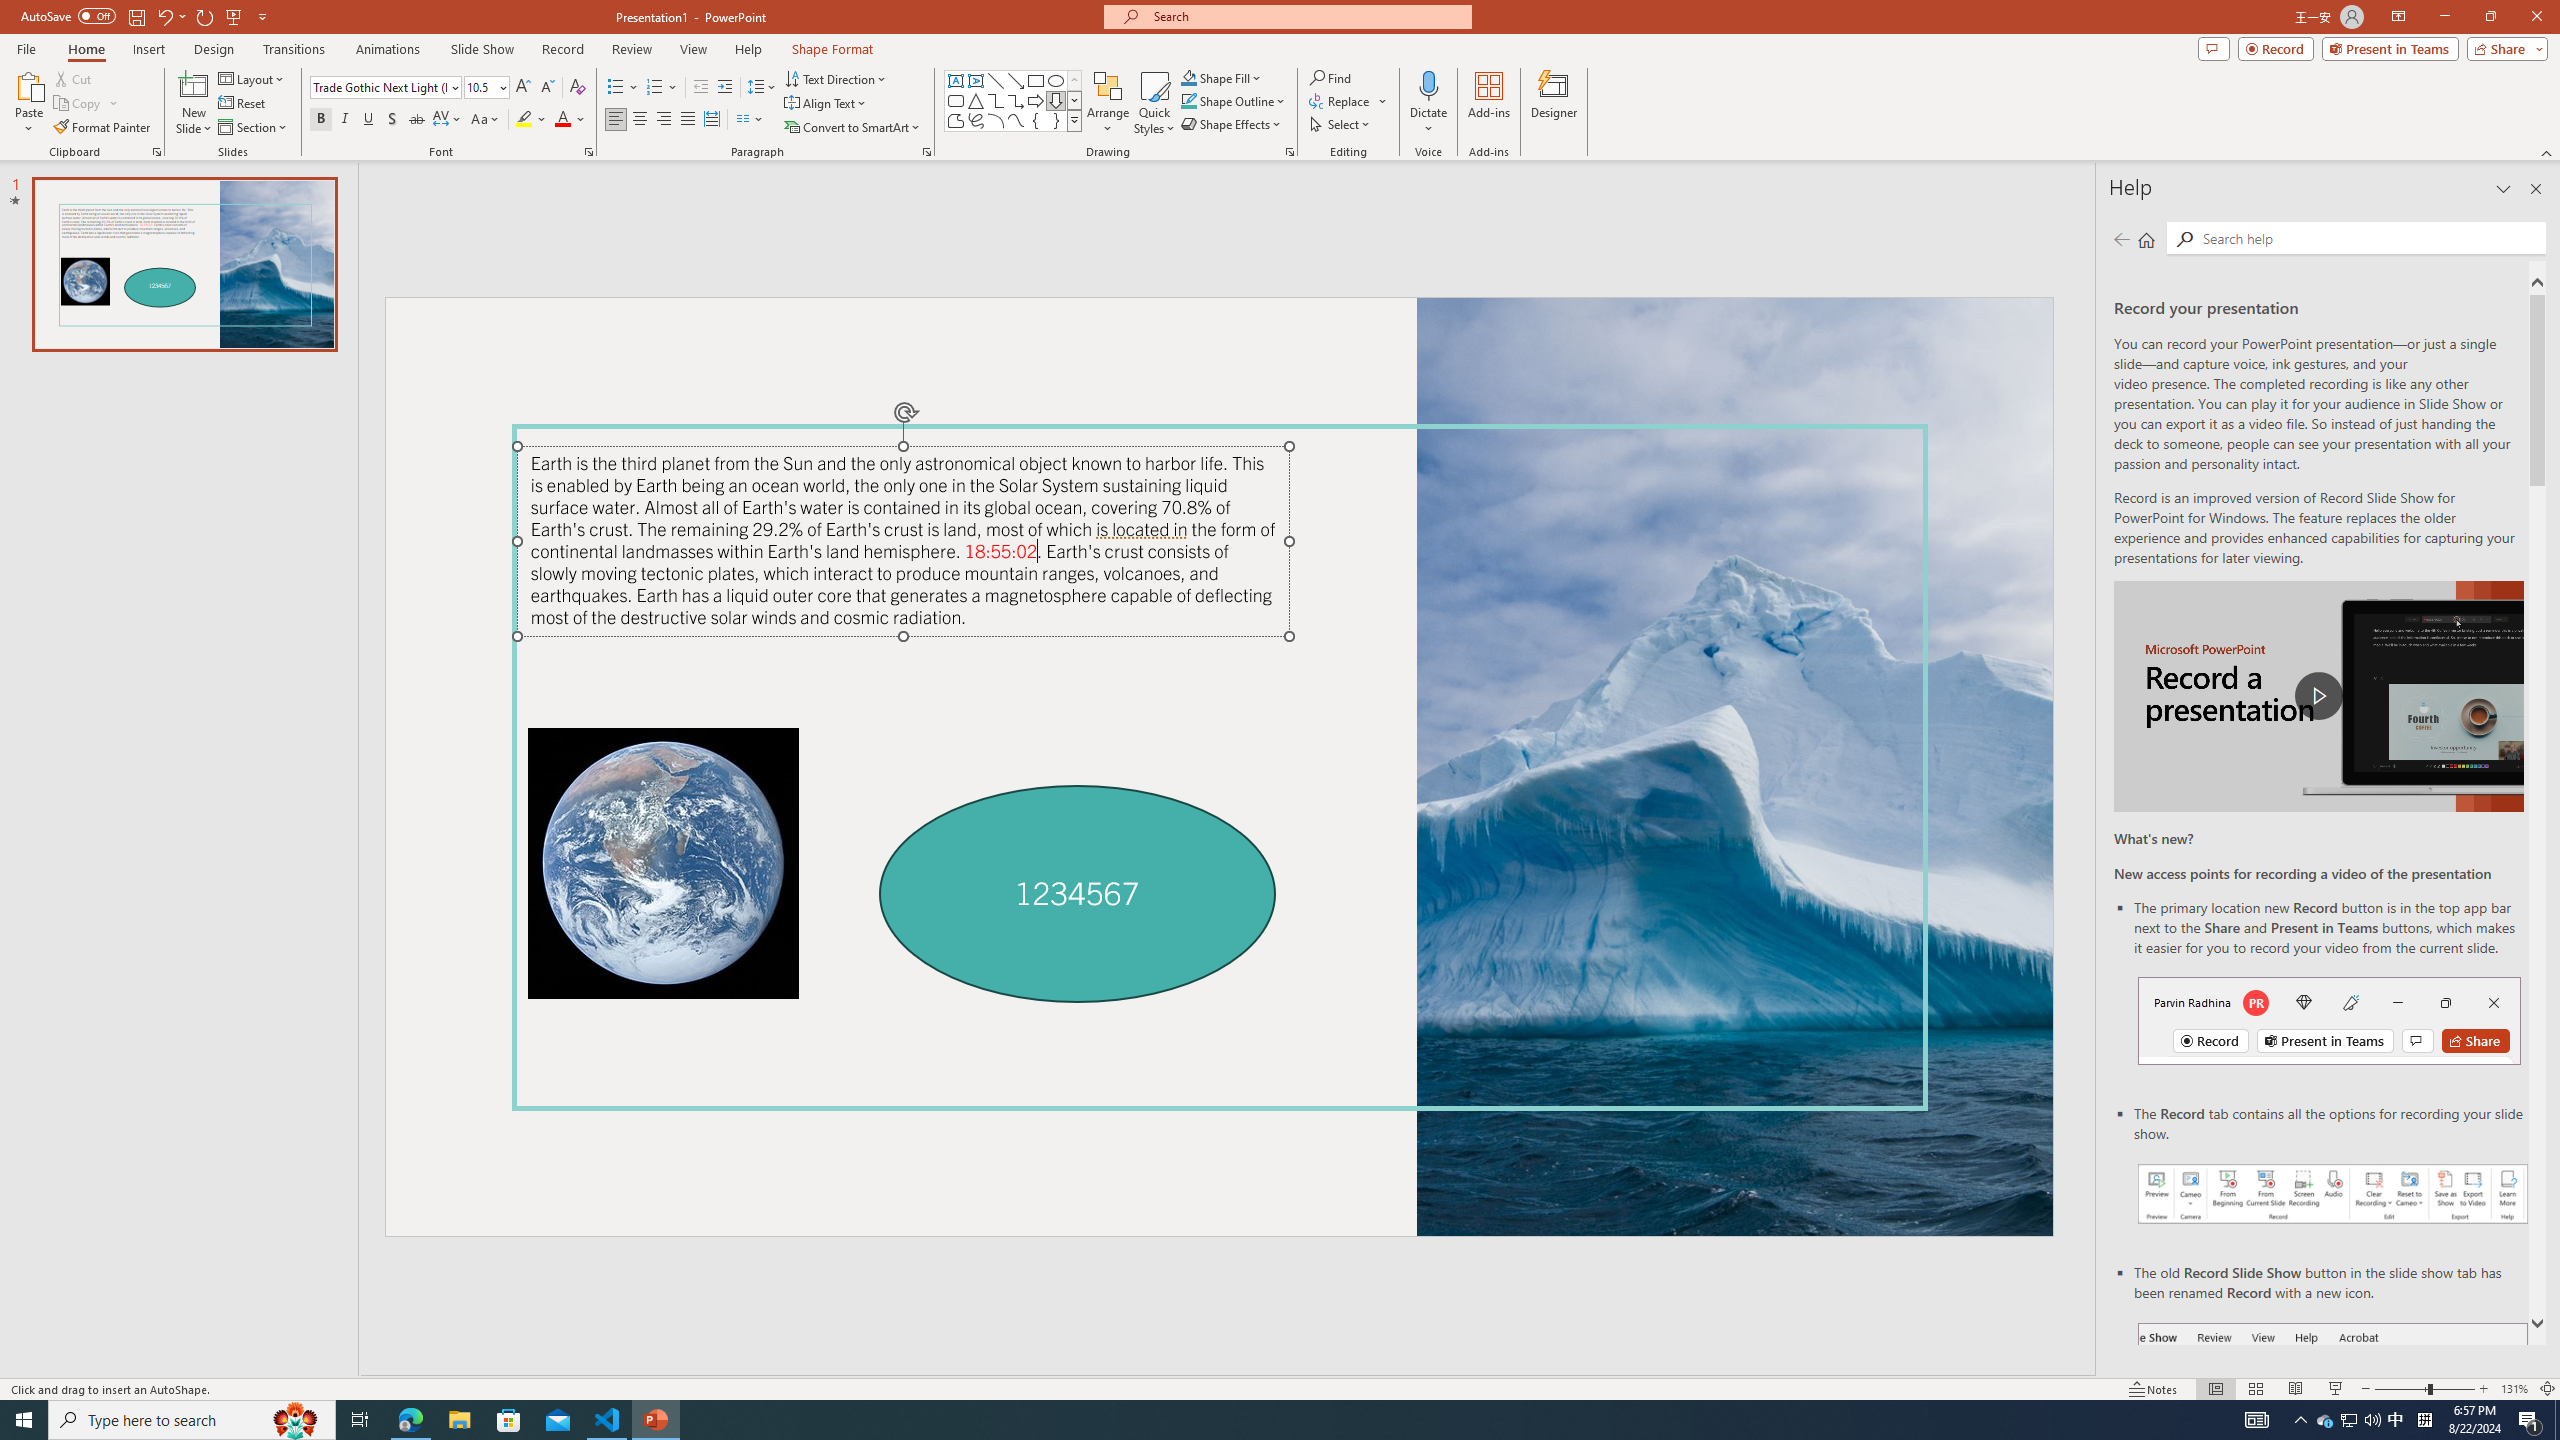 The height and width of the screenshot is (1440, 2560). Describe the element at coordinates (344, 120) in the screenshot. I see `Italic` at that location.